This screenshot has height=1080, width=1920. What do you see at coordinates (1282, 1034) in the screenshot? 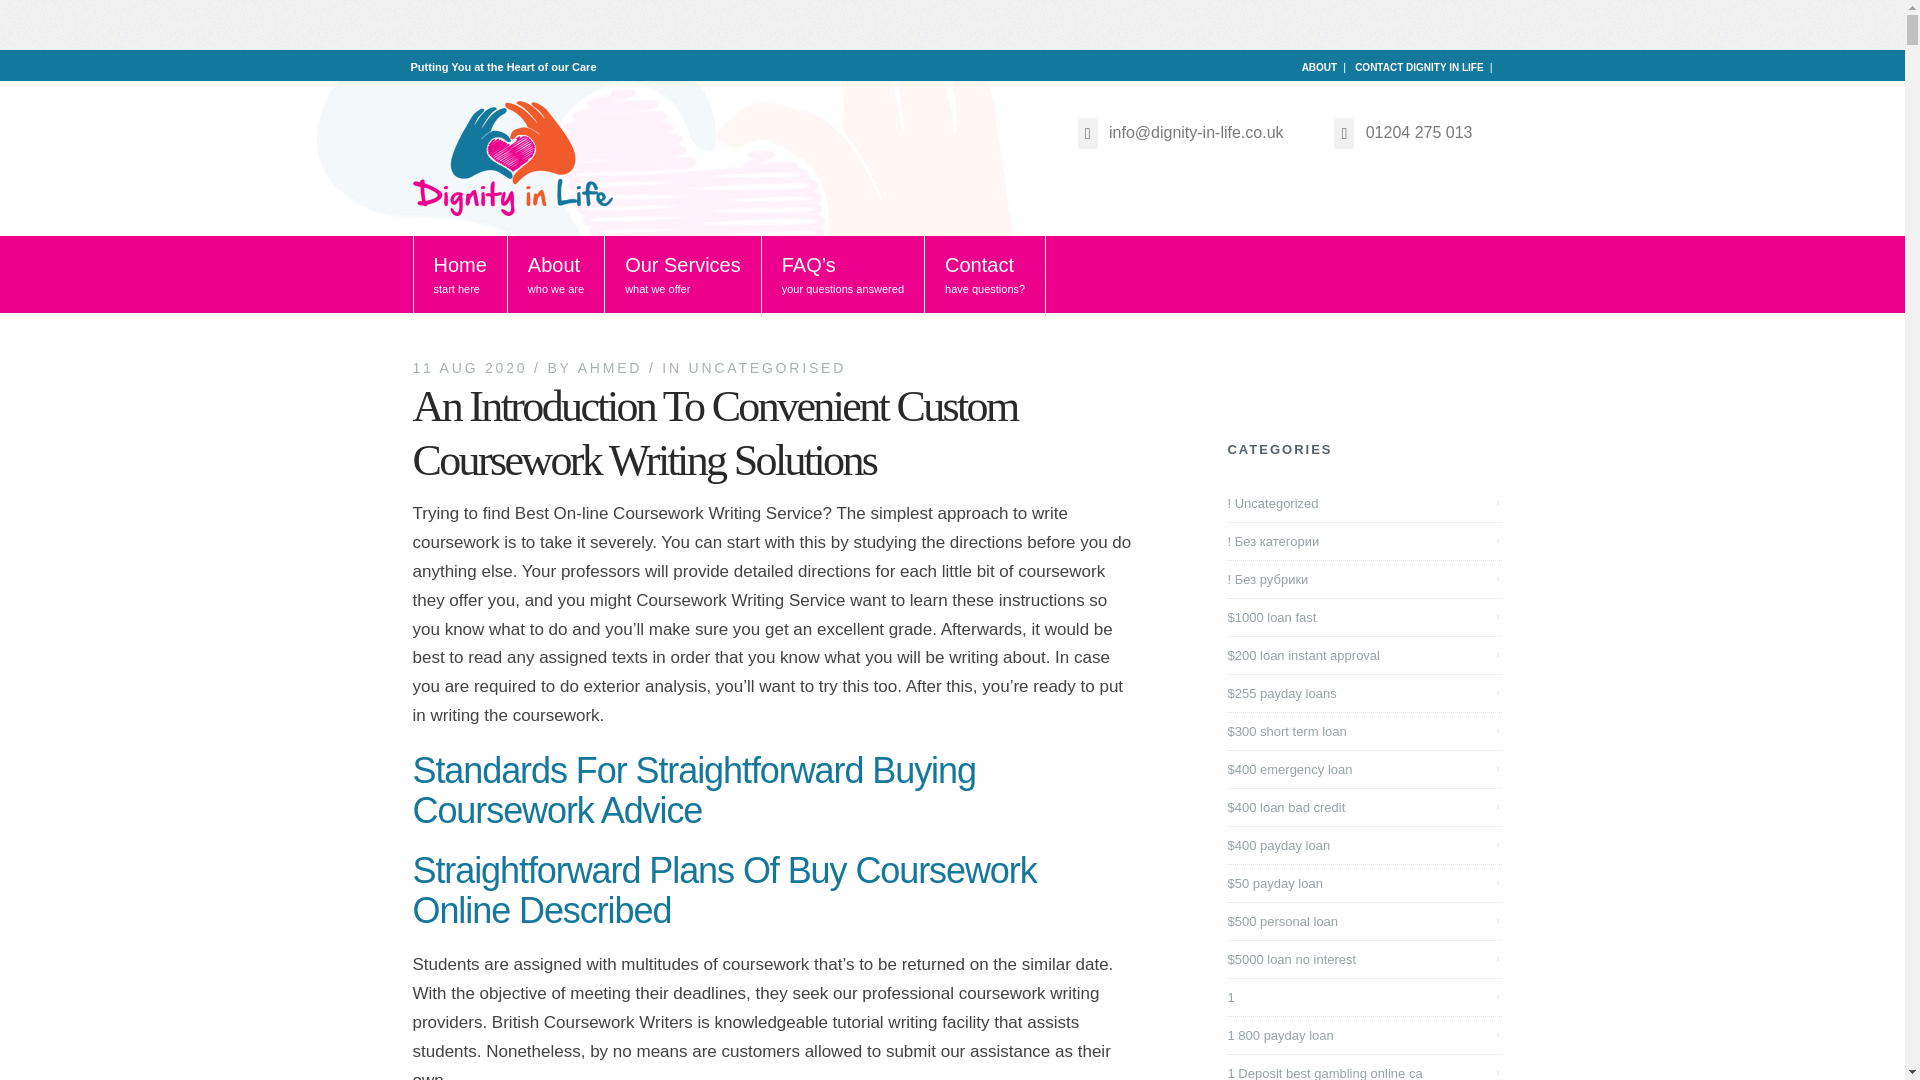
I see `1 800 payday loan` at bounding box center [1282, 1034].